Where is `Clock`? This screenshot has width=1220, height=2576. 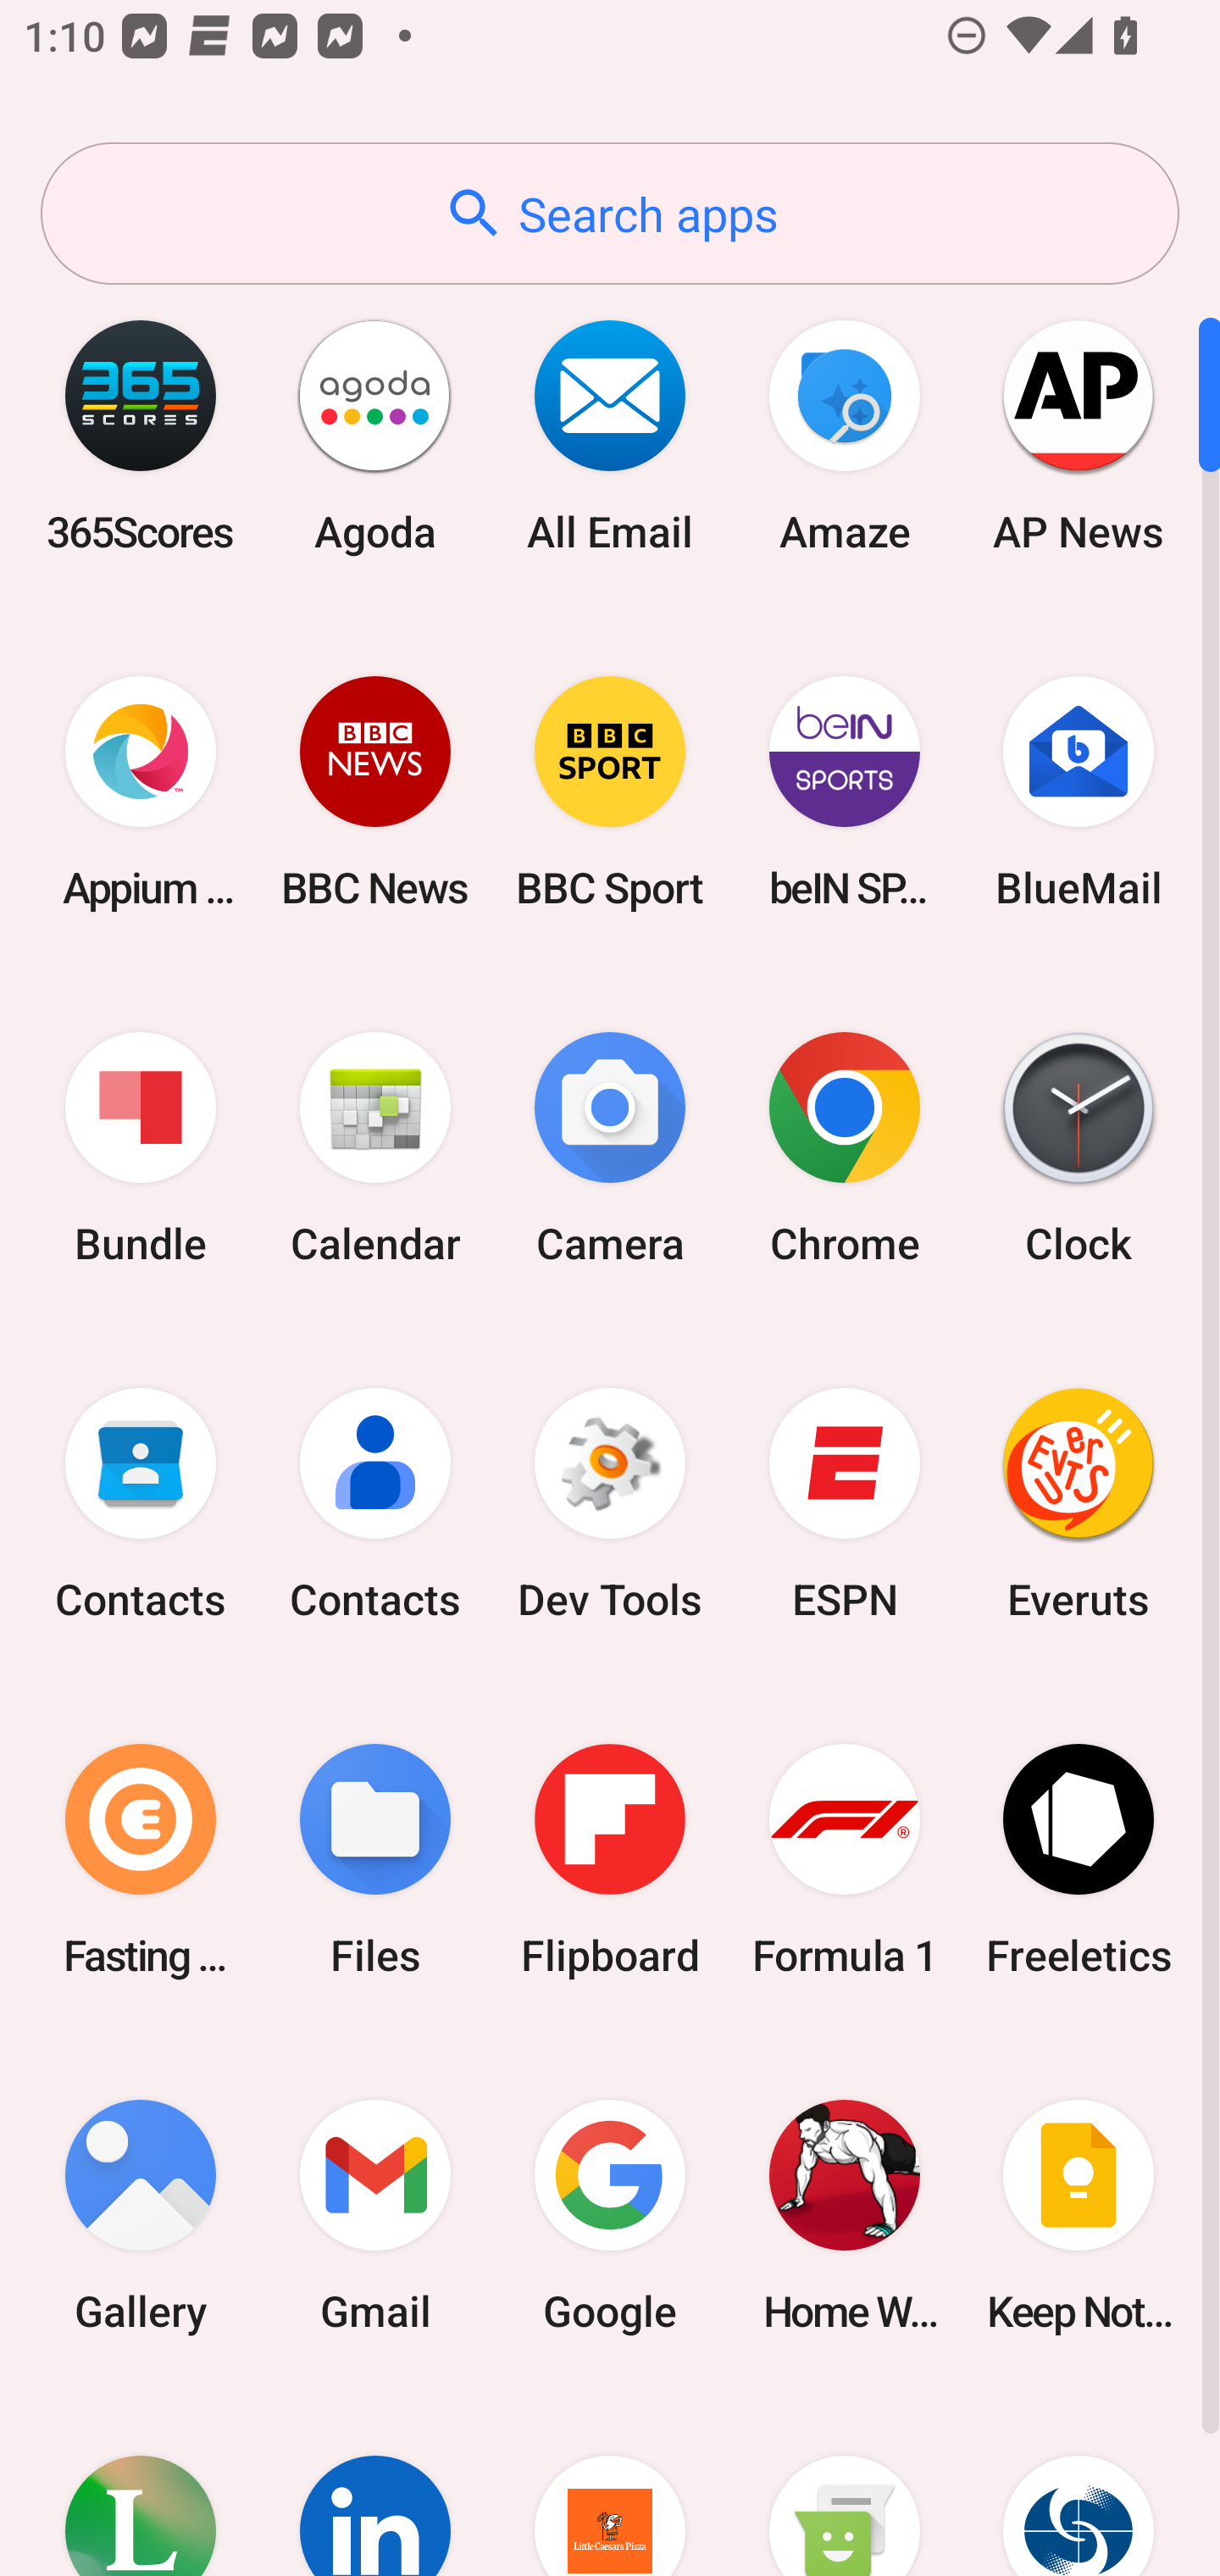
Clock is located at coordinates (1079, 1149).